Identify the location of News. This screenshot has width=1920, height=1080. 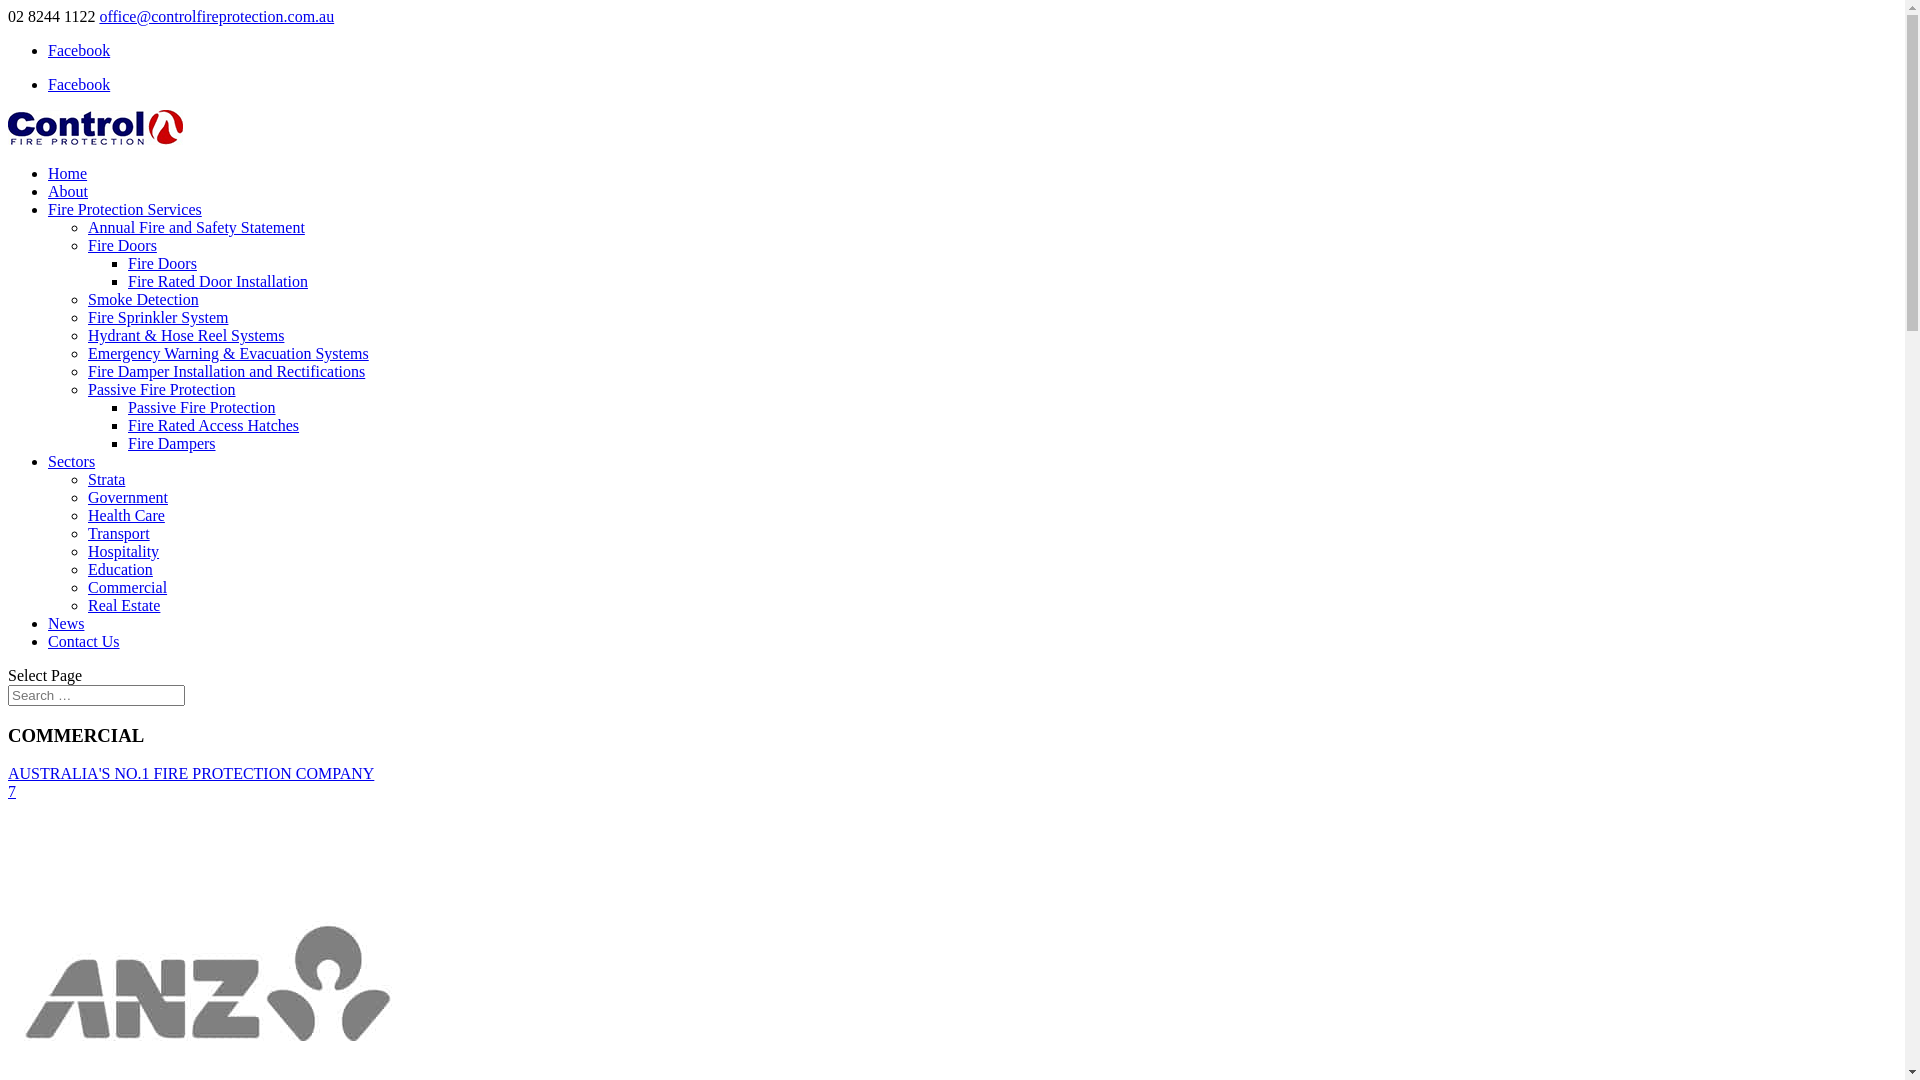
(66, 624).